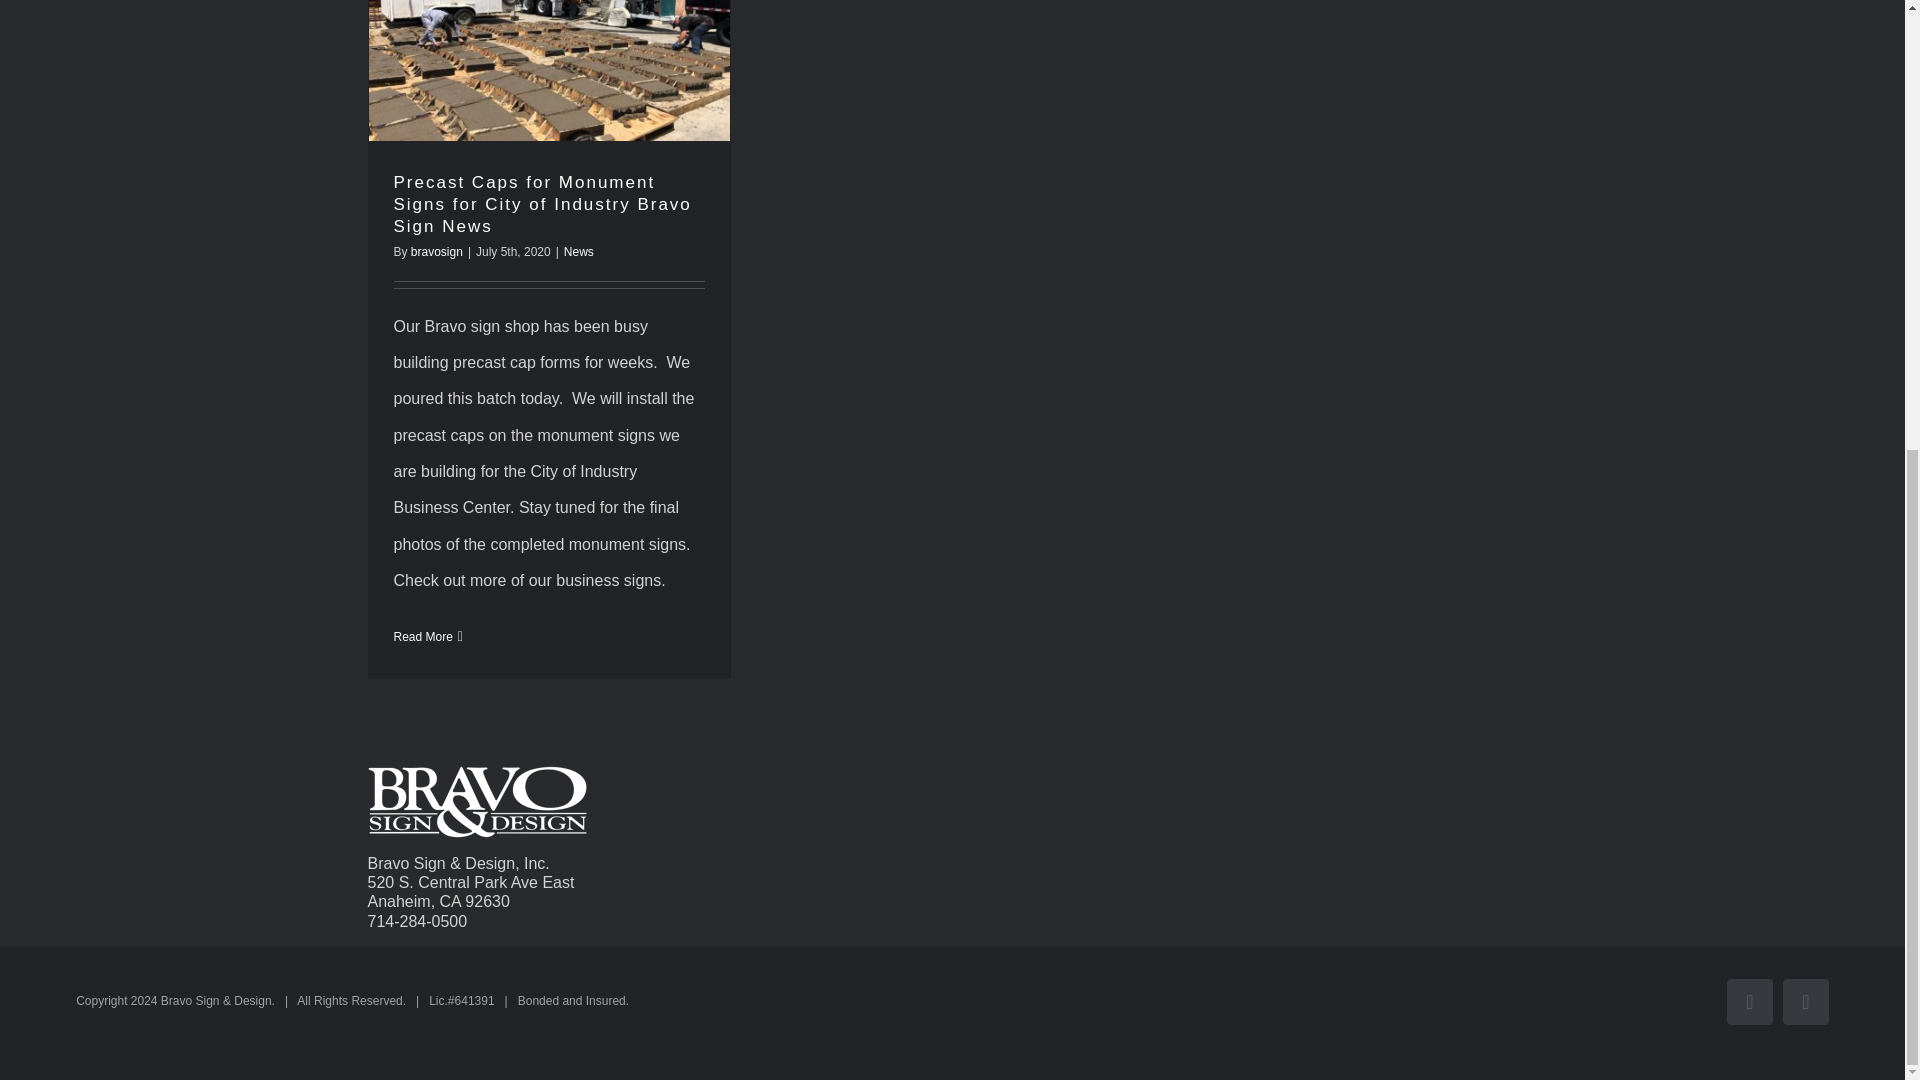  I want to click on News, so click(578, 252).